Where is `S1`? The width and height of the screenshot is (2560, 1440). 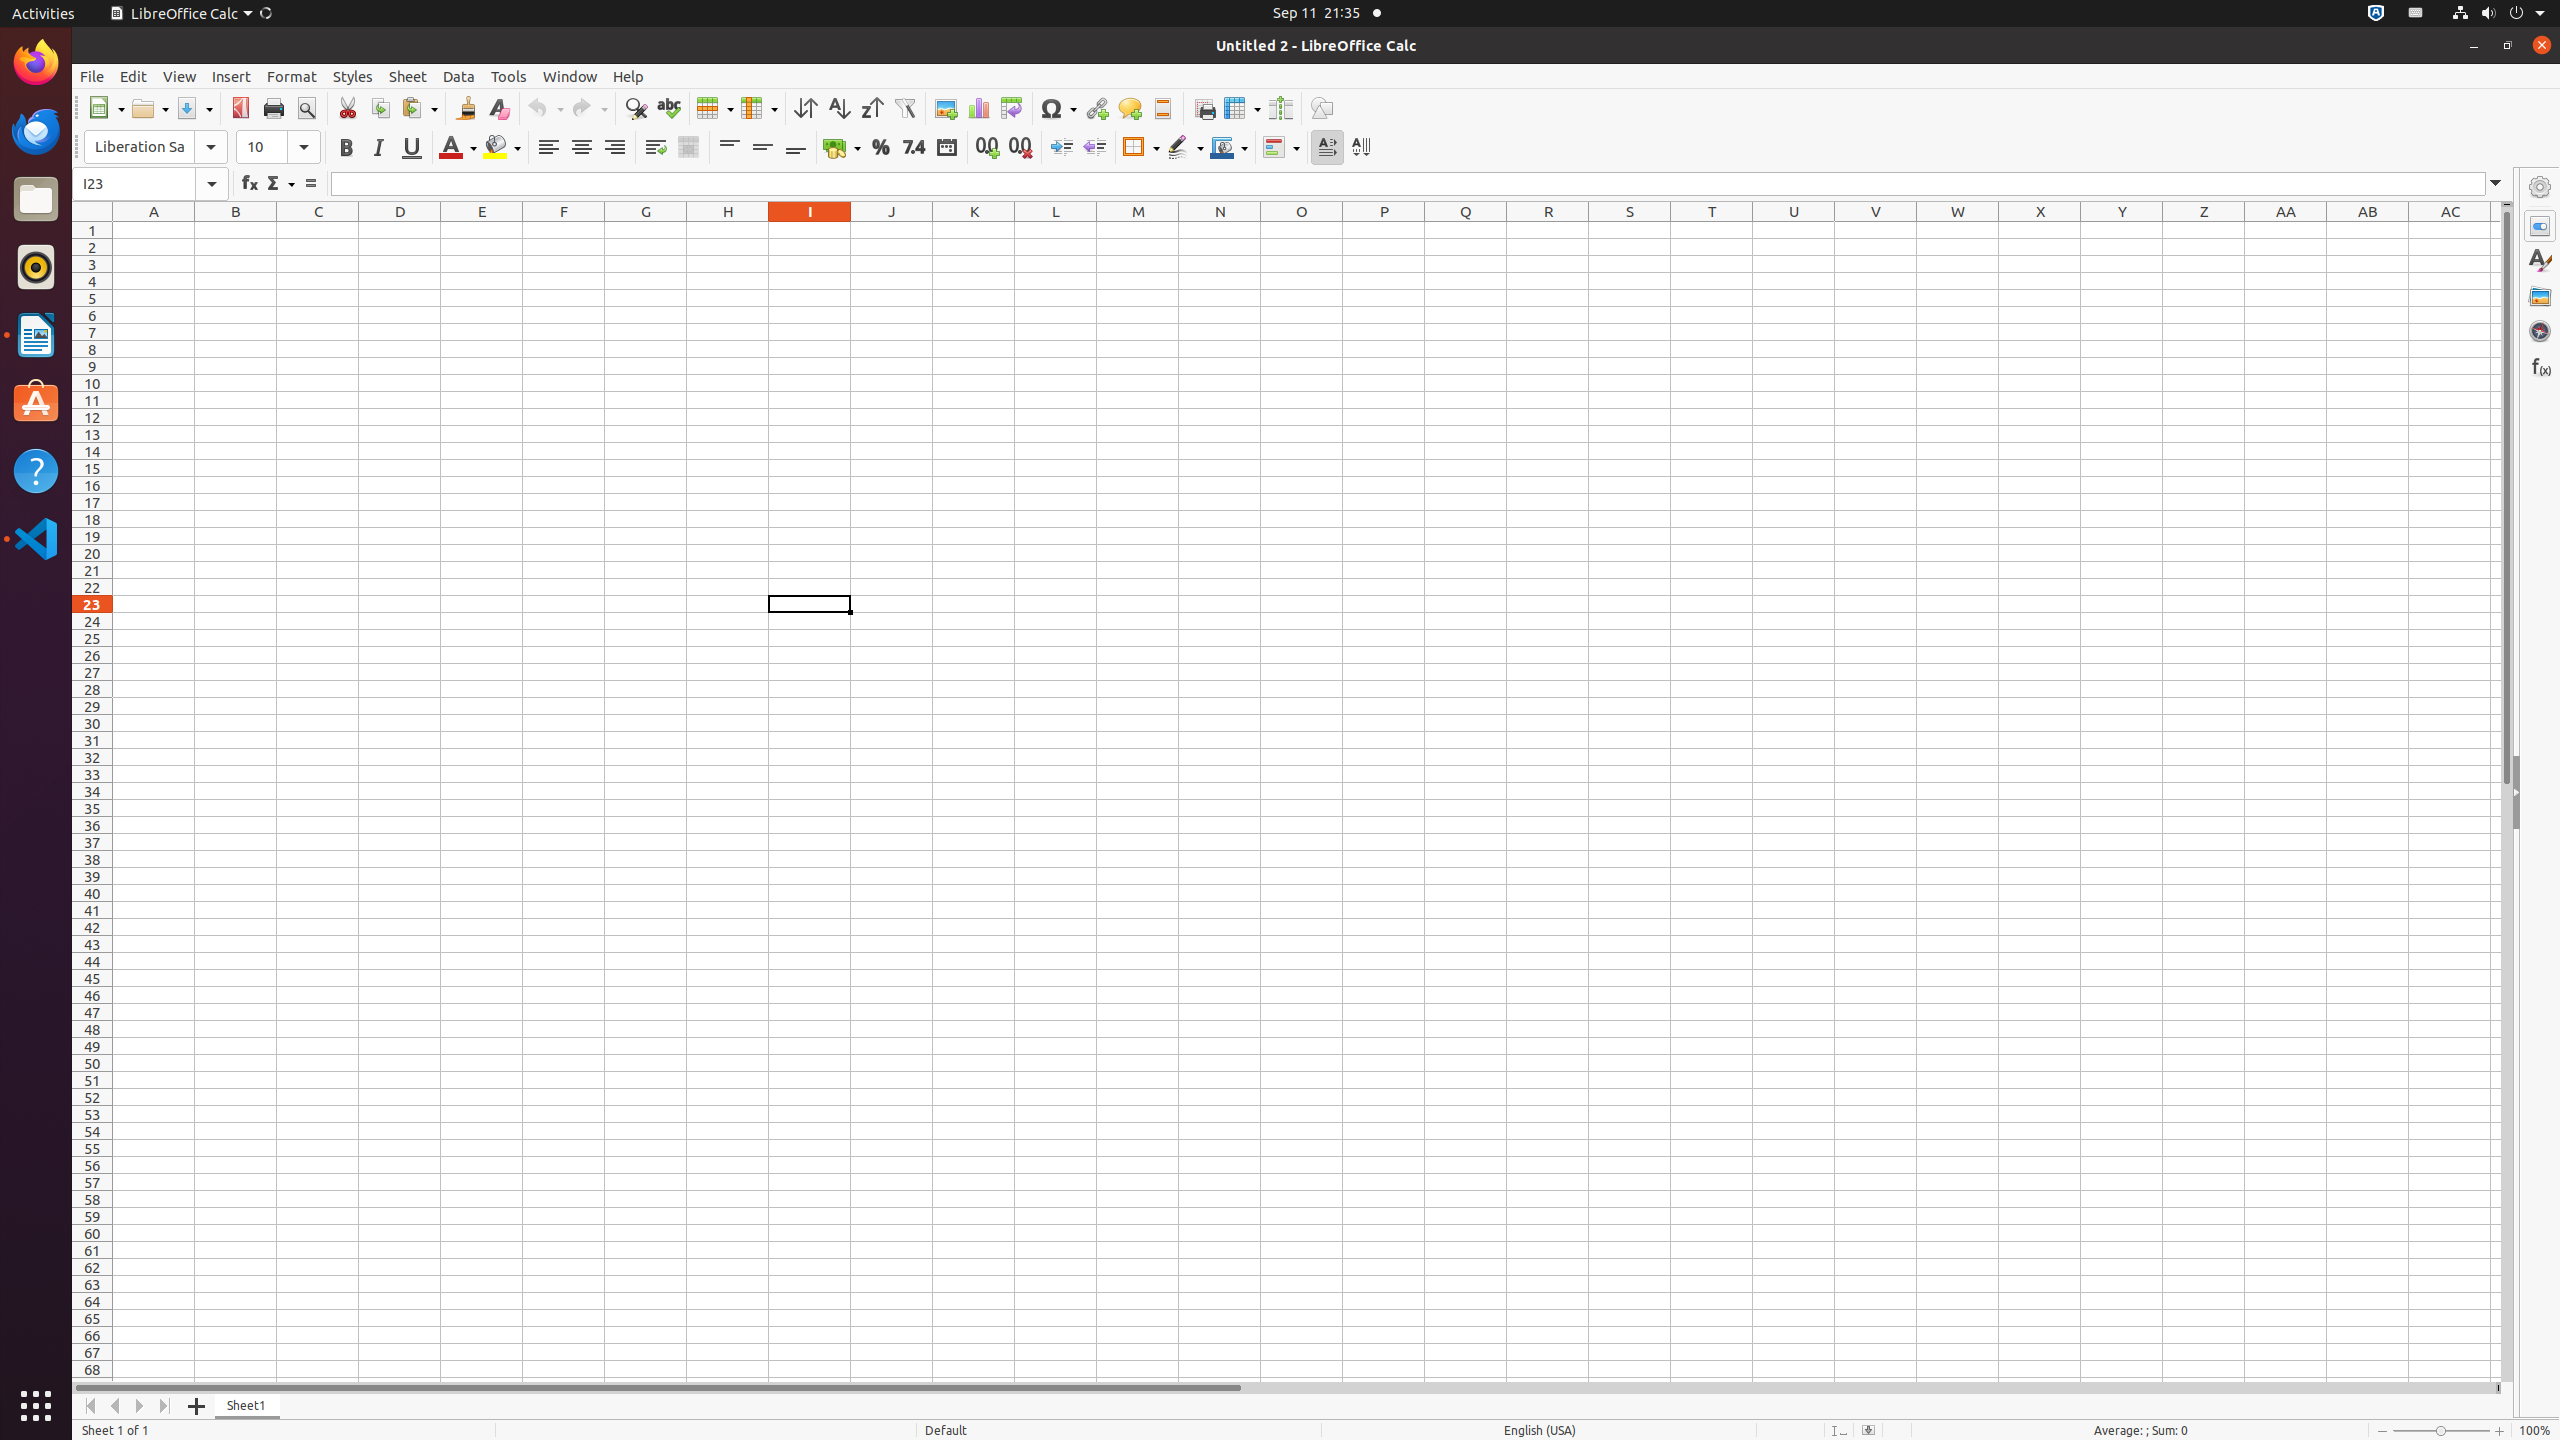
S1 is located at coordinates (1630, 230).